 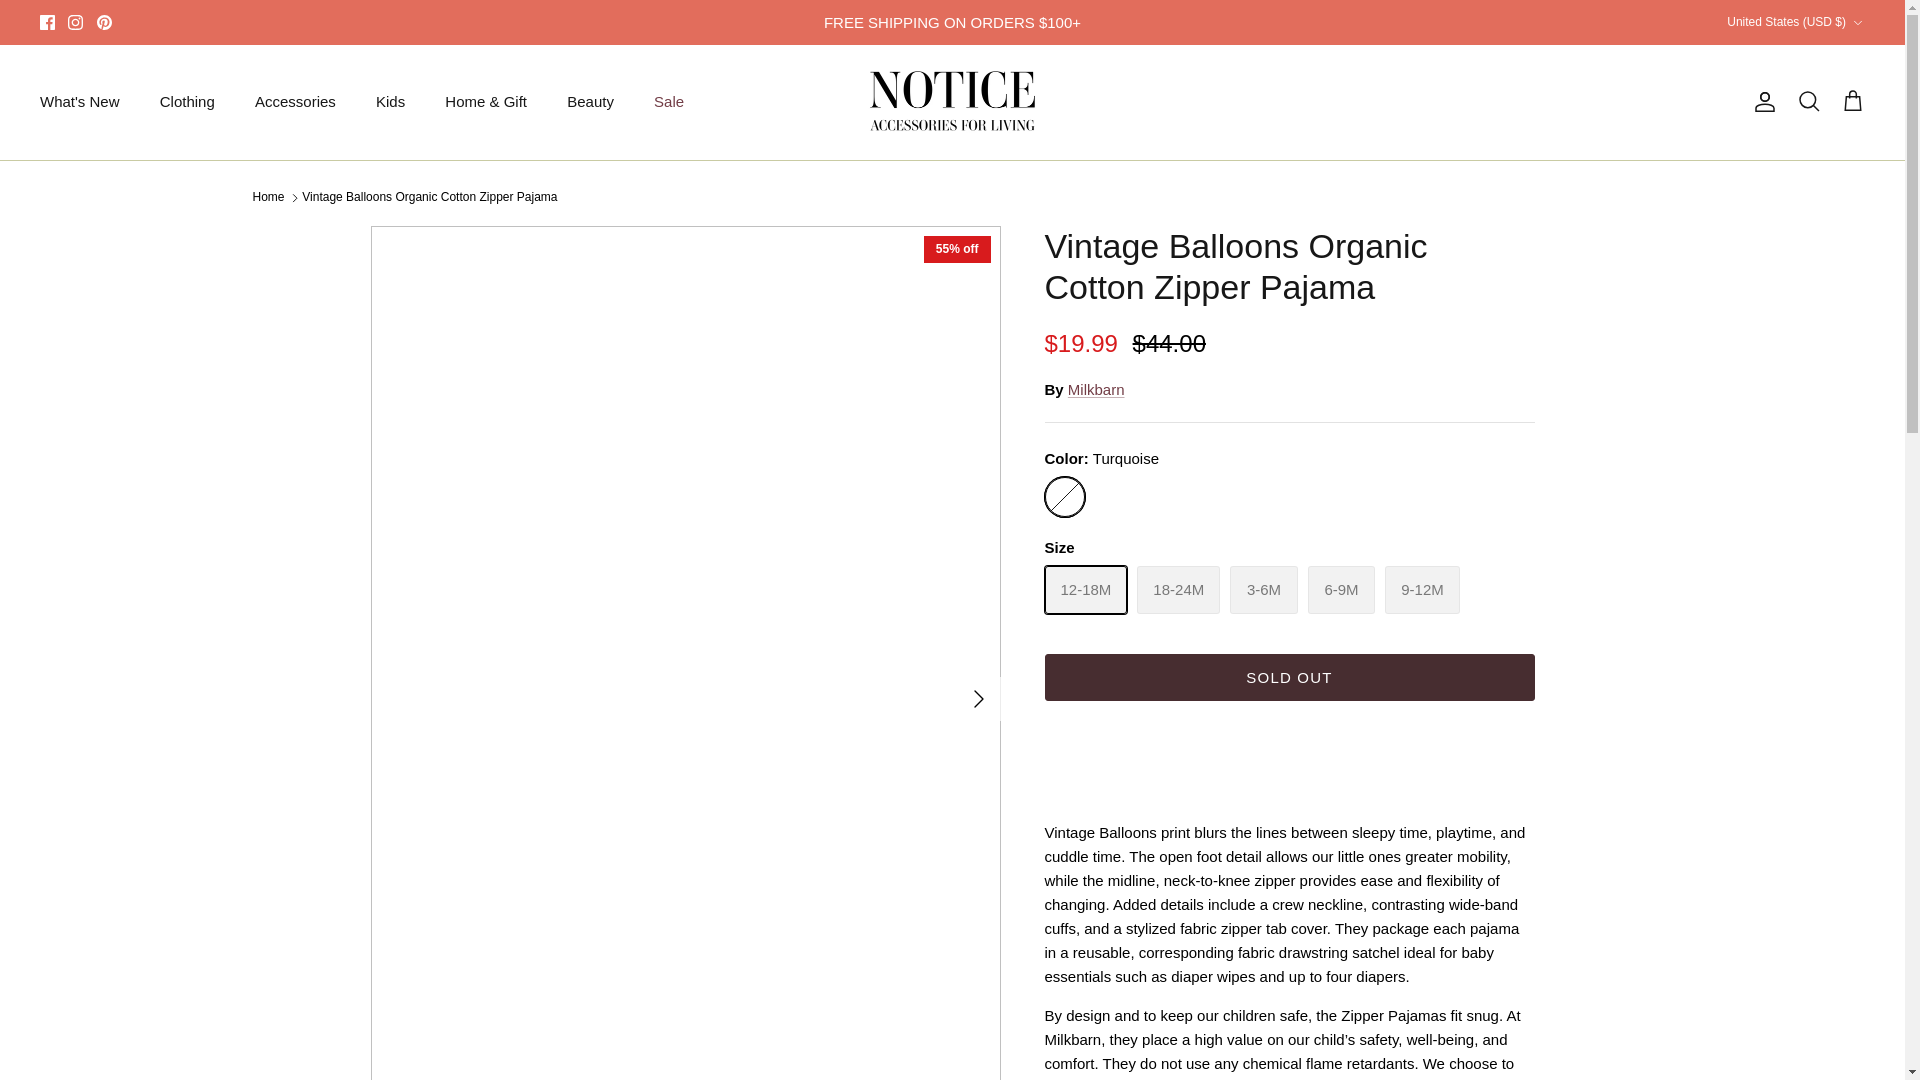 I want to click on Instagram, so click(x=74, y=22).